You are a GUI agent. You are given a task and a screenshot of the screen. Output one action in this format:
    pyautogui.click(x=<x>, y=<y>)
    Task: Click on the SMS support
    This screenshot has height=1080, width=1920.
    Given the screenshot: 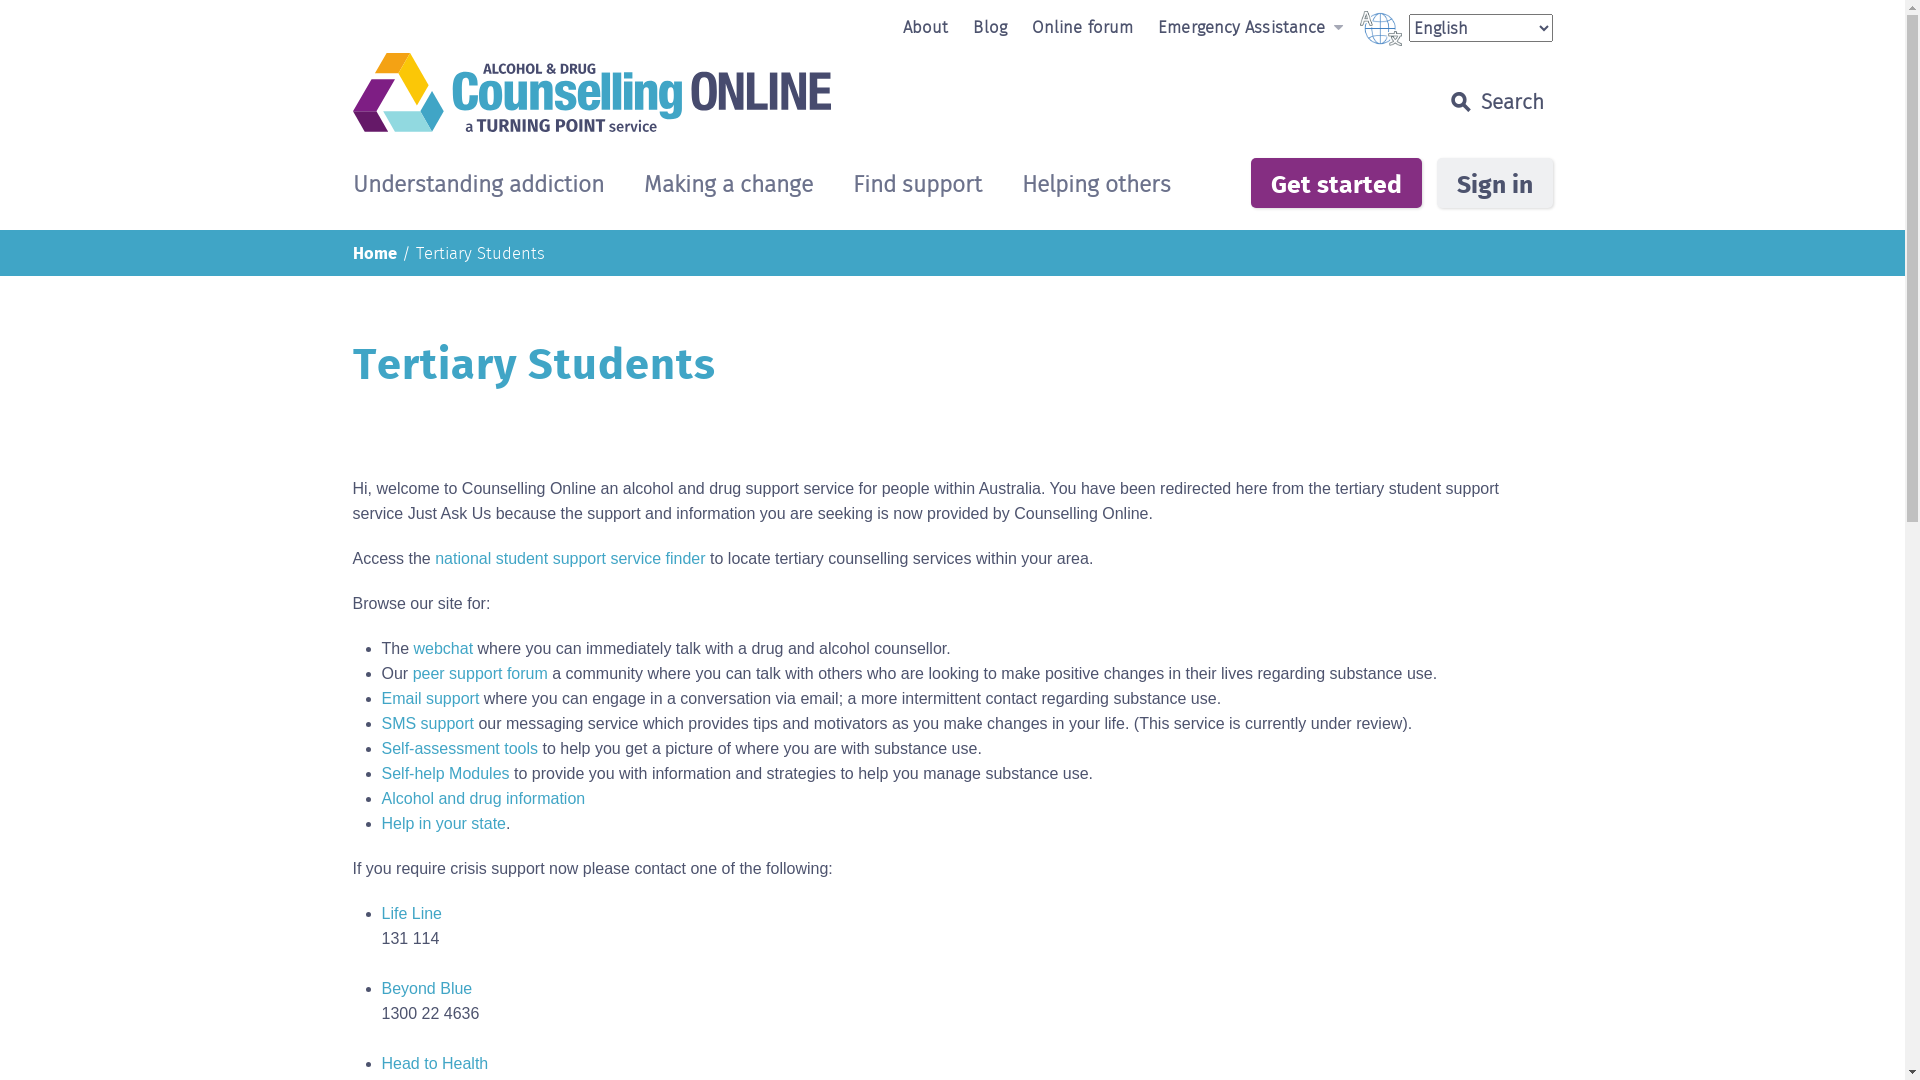 What is the action you would take?
    pyautogui.click(x=428, y=724)
    